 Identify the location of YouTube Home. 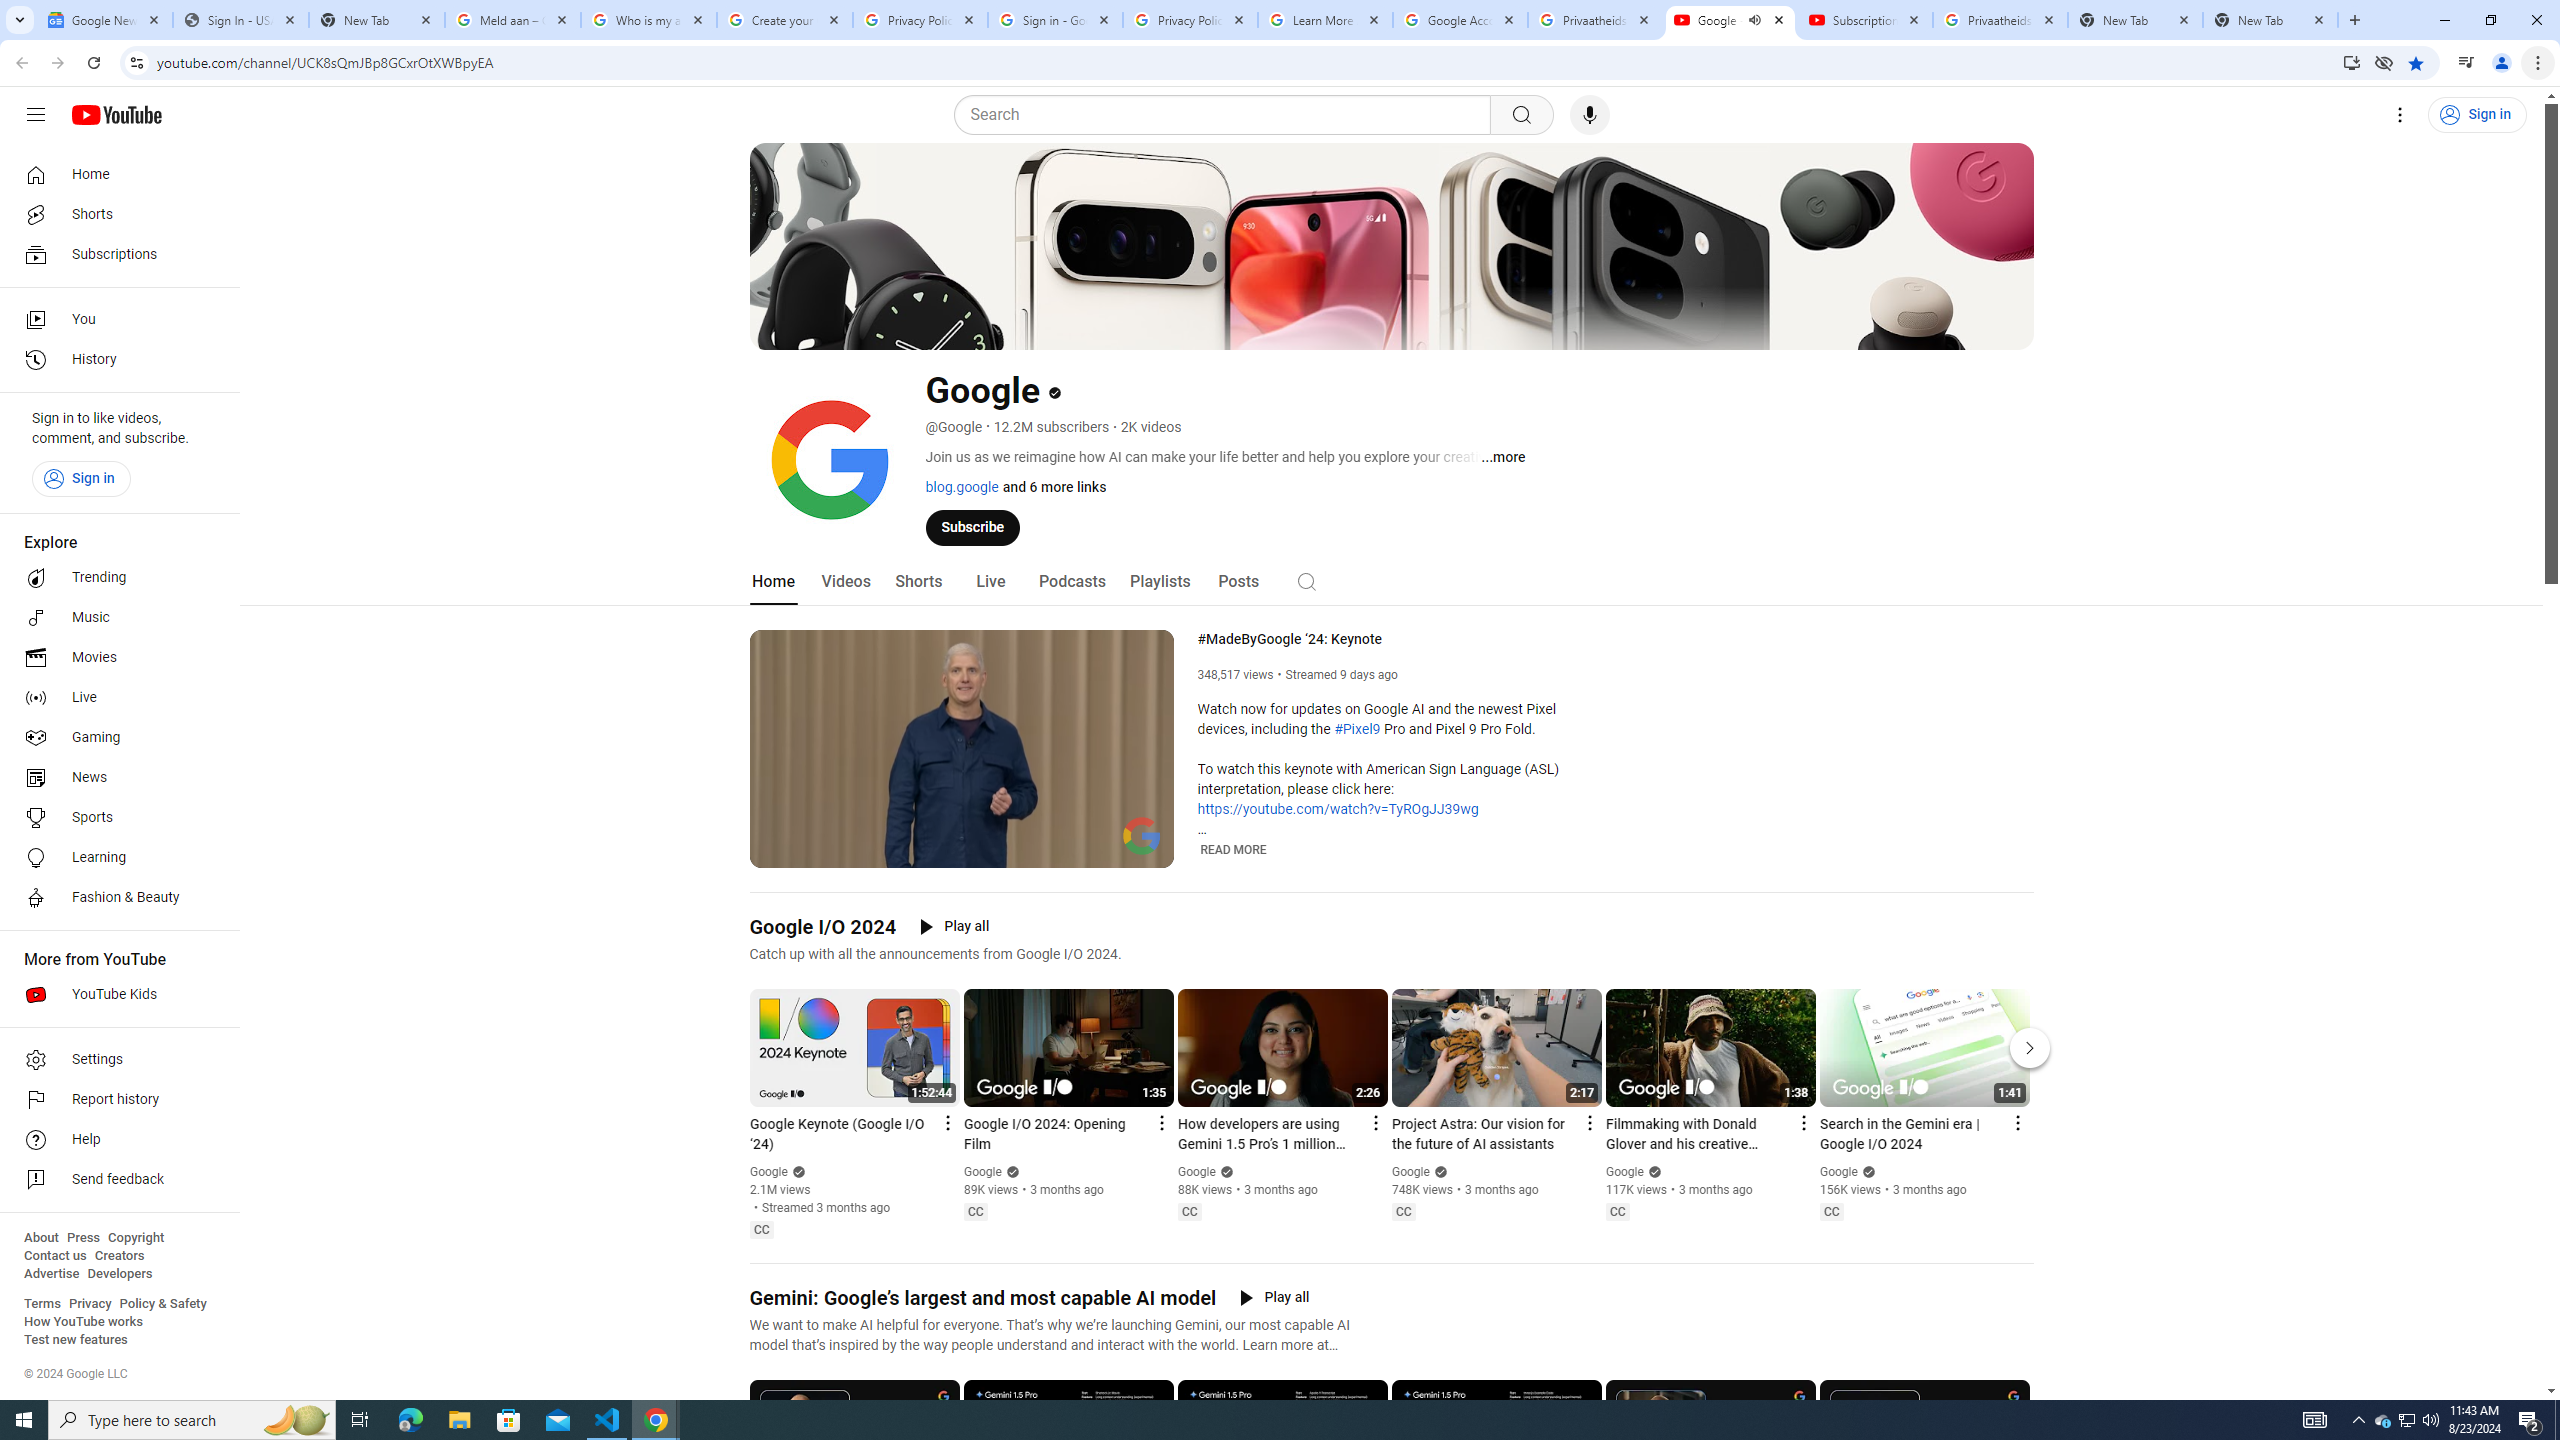
(116, 114).